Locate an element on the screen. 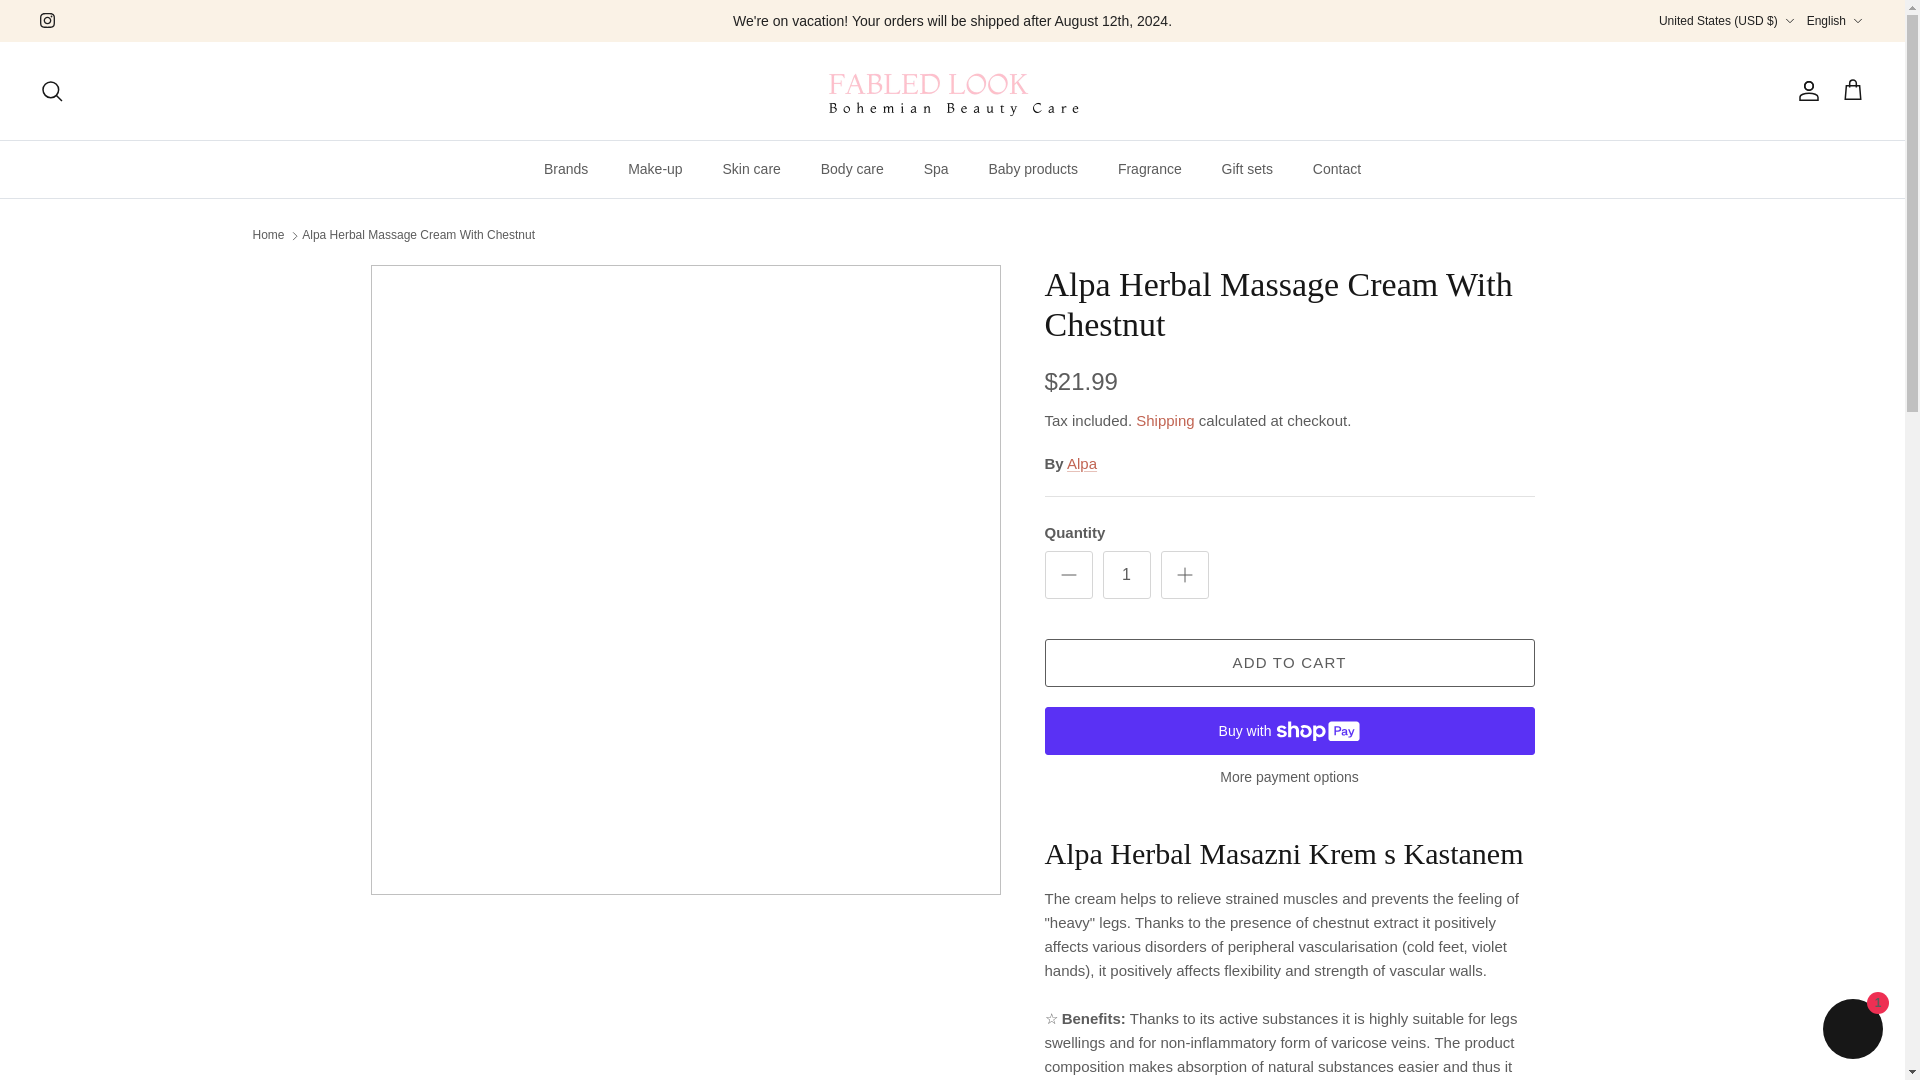 This screenshot has height=1080, width=1920. Down is located at coordinates (1790, 21).